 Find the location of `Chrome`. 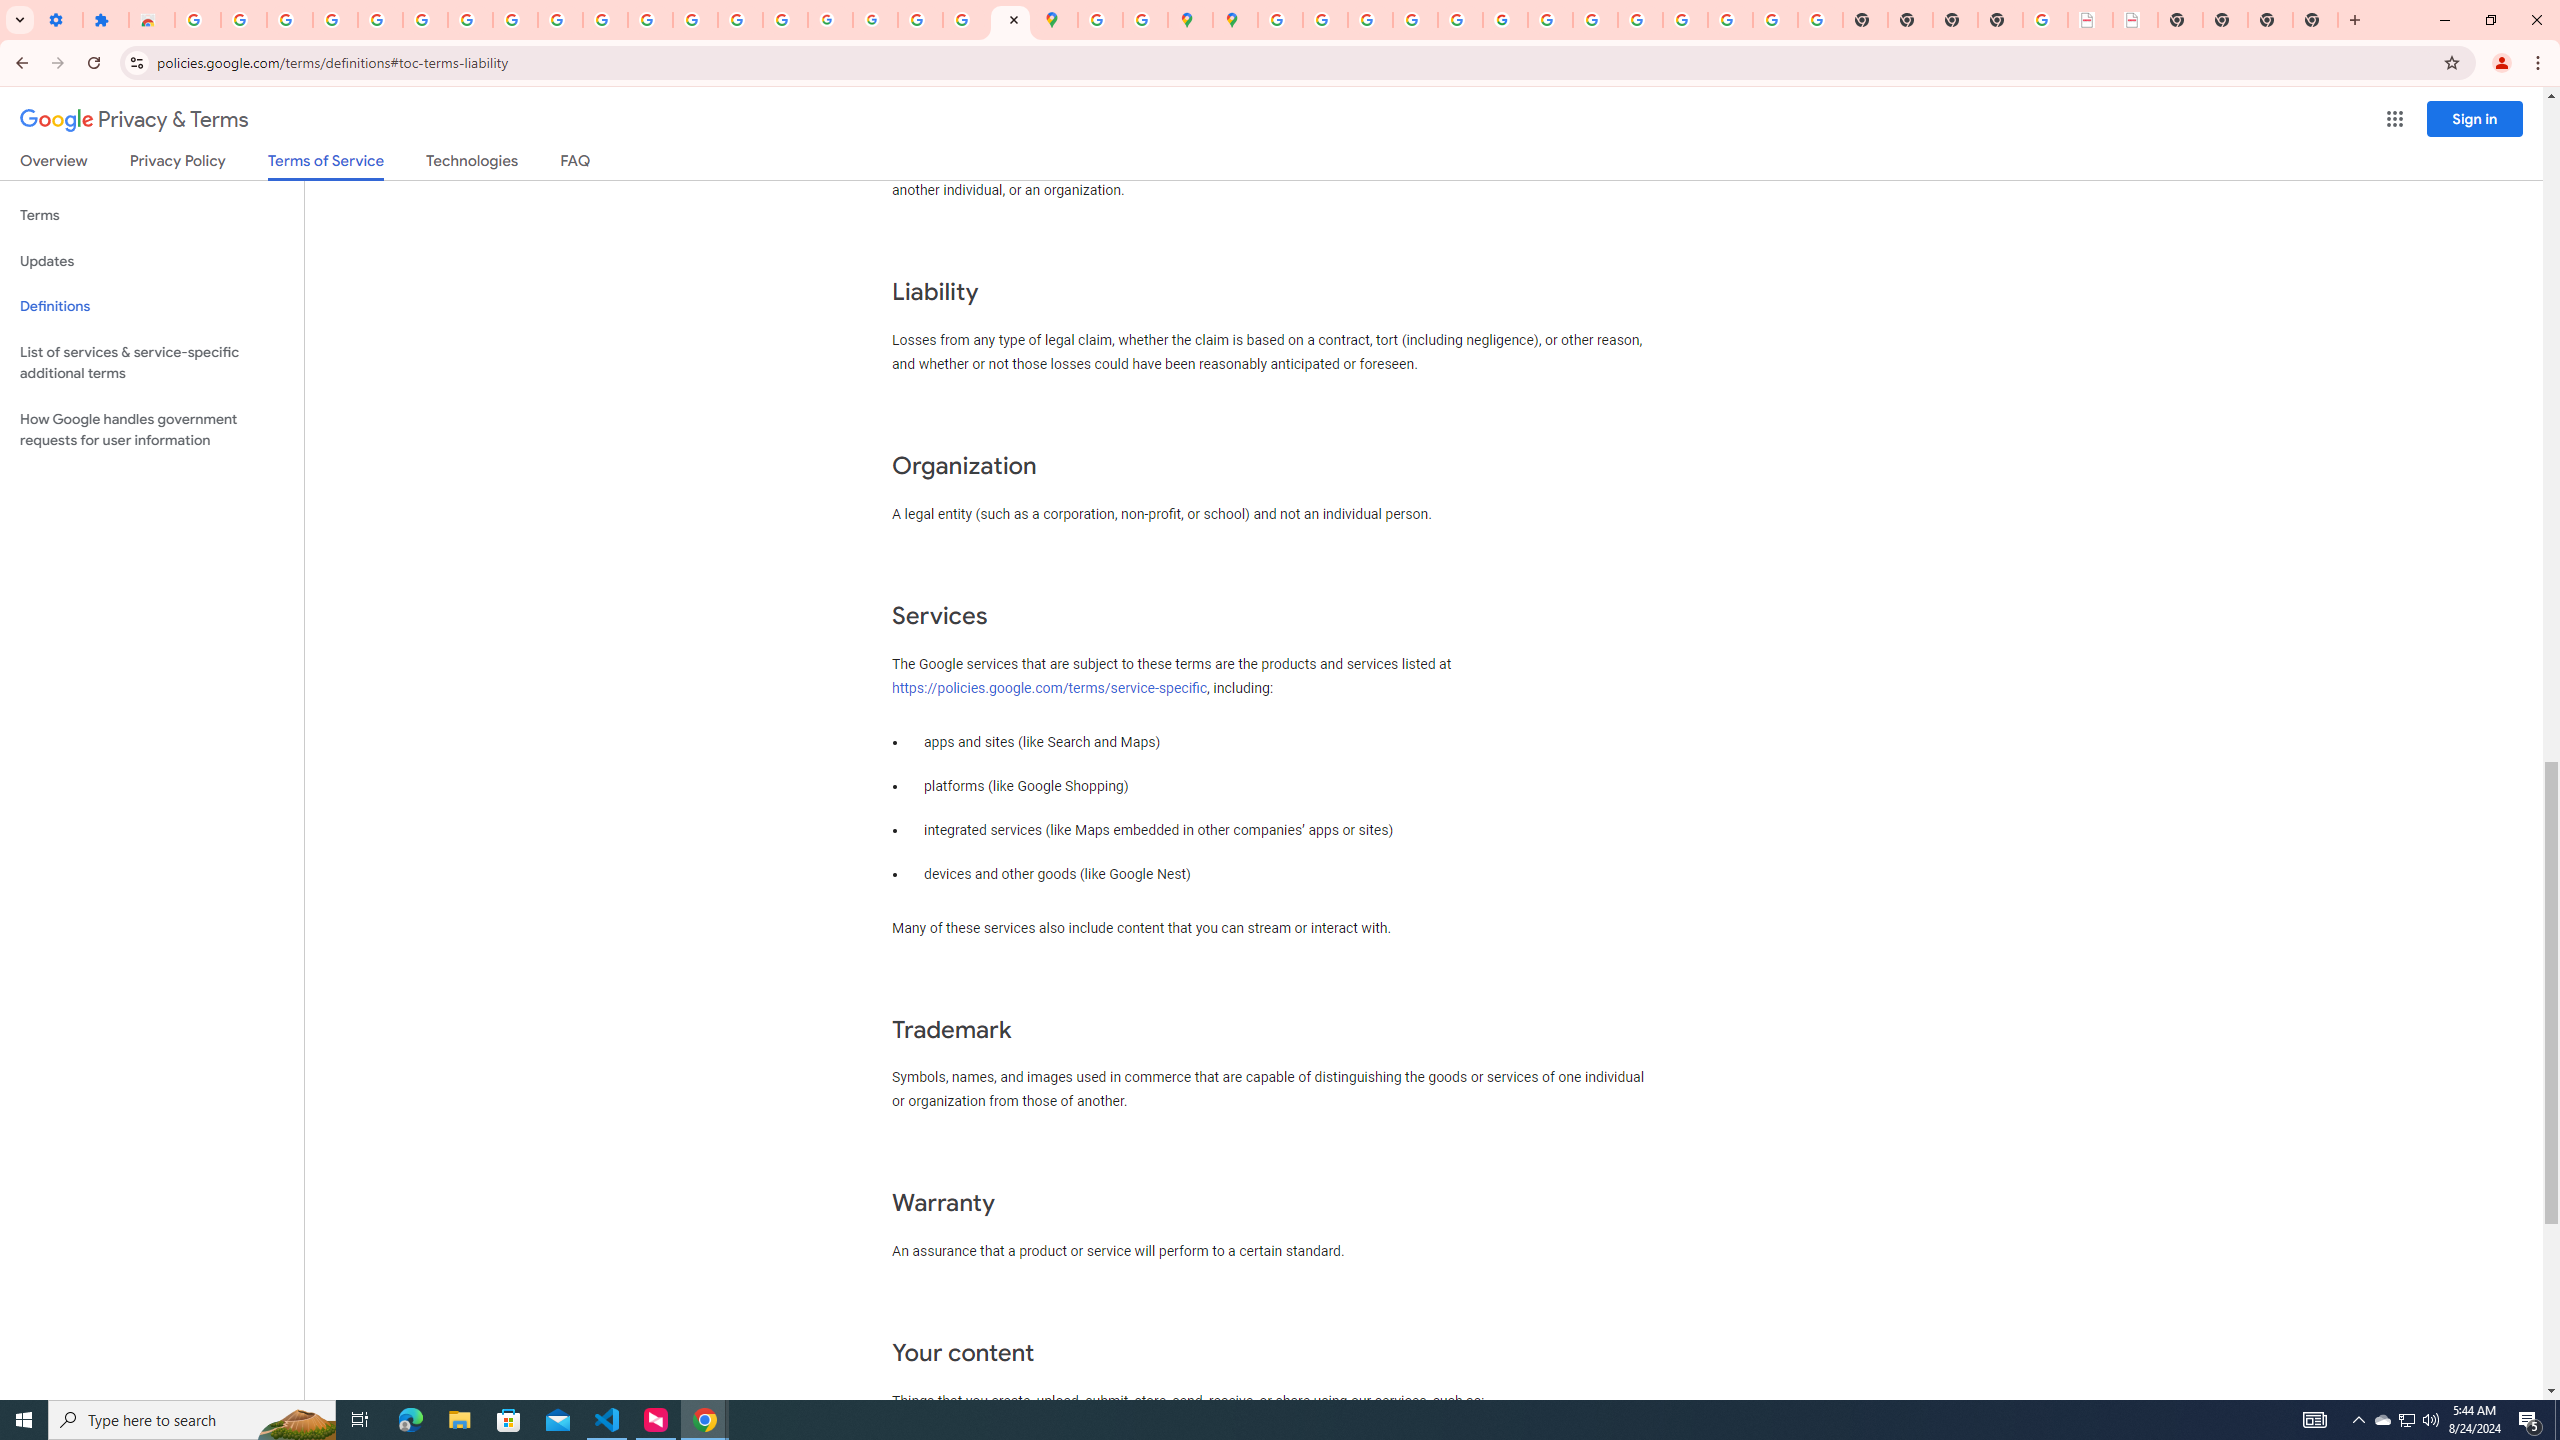

Chrome is located at coordinates (2540, 63).